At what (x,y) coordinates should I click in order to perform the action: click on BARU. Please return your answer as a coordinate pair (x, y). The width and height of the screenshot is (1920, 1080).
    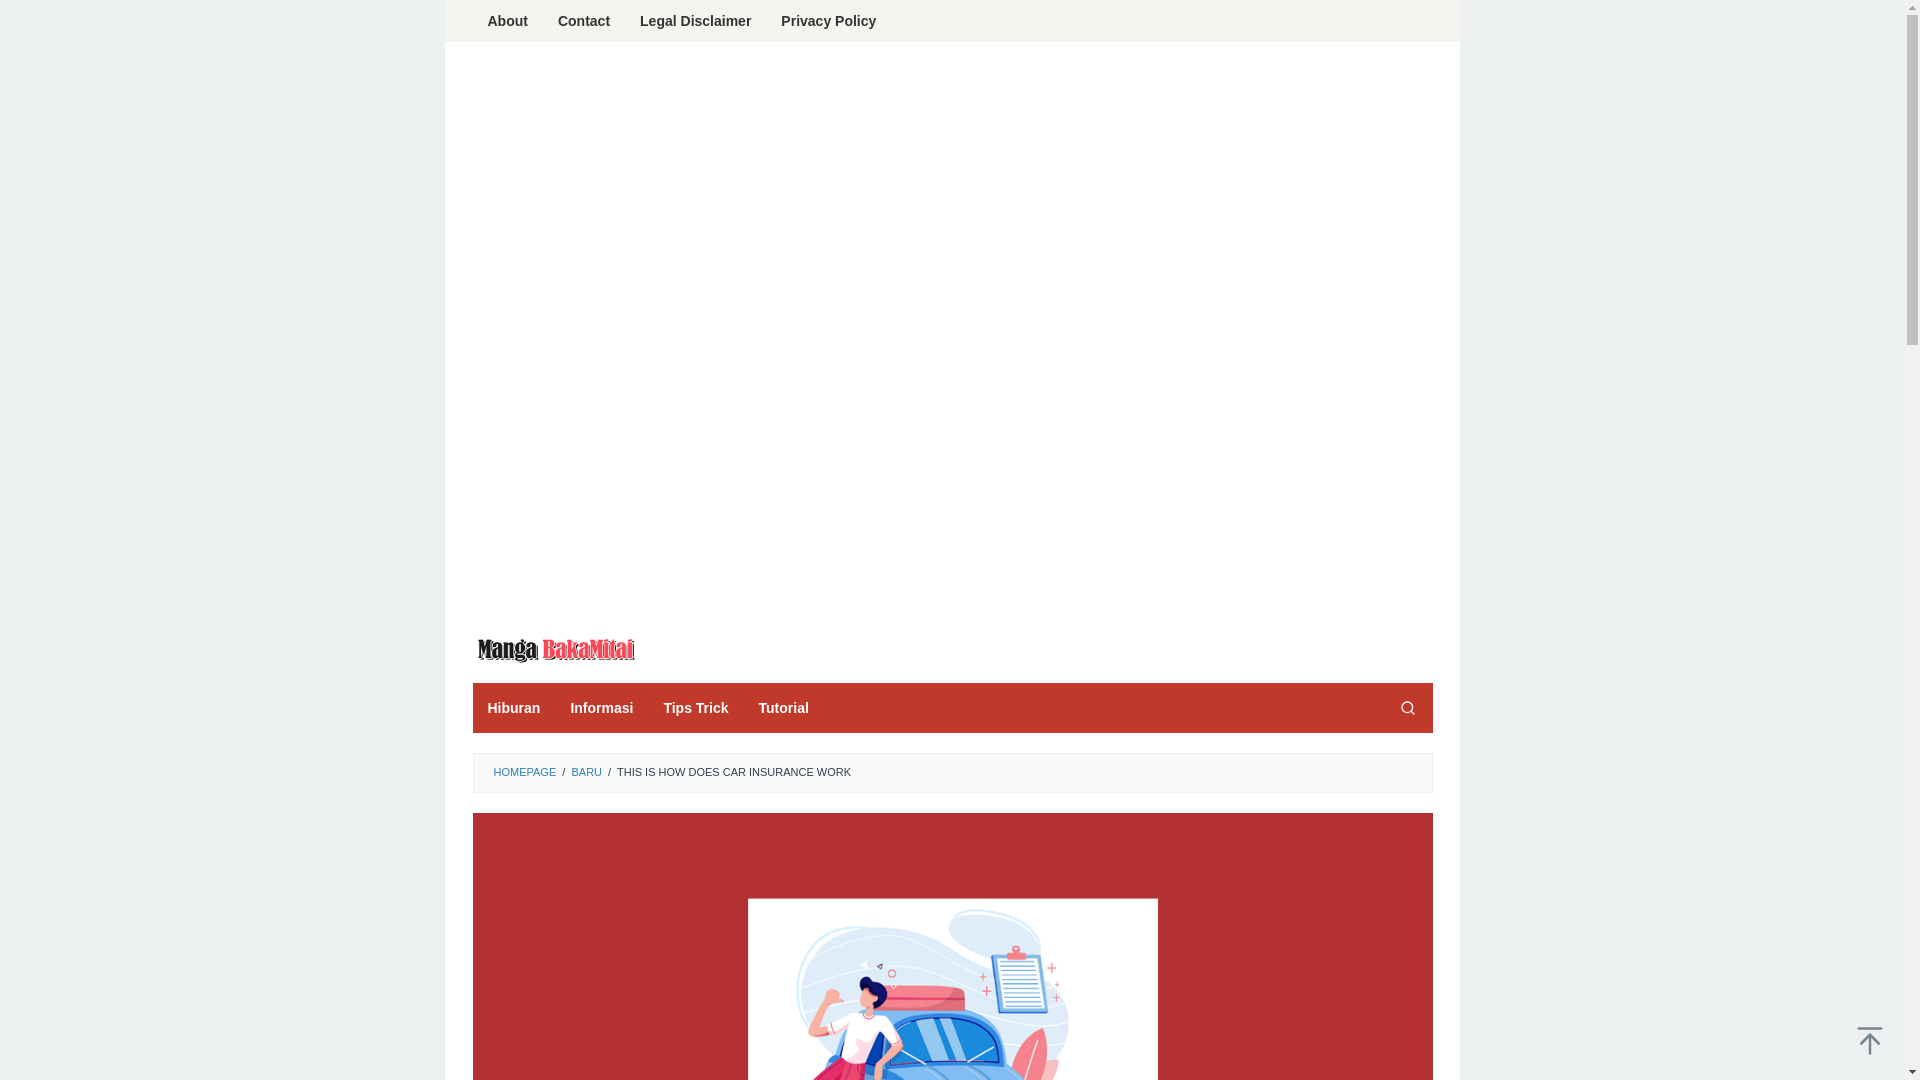
    Looking at the image, I should click on (586, 771).